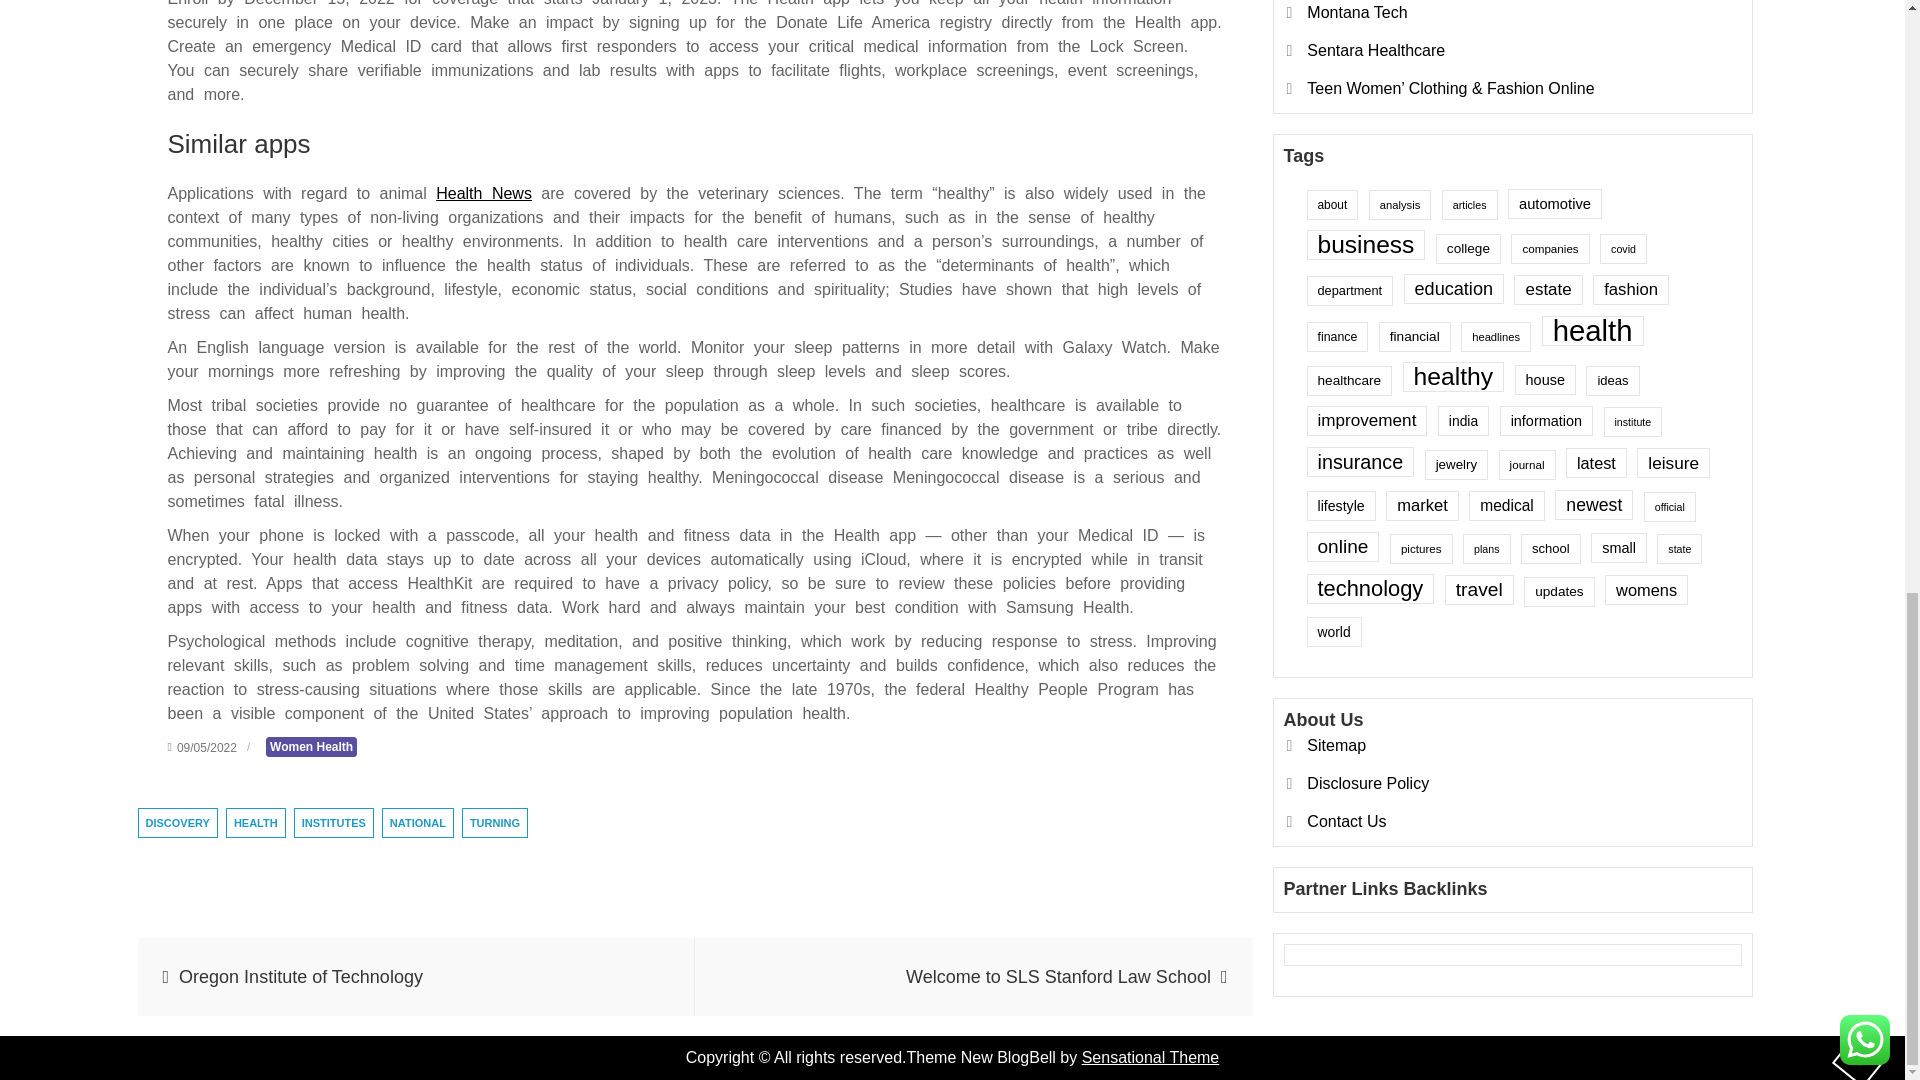 The image size is (1920, 1080). What do you see at coordinates (483, 192) in the screenshot?
I see `Health News` at bounding box center [483, 192].